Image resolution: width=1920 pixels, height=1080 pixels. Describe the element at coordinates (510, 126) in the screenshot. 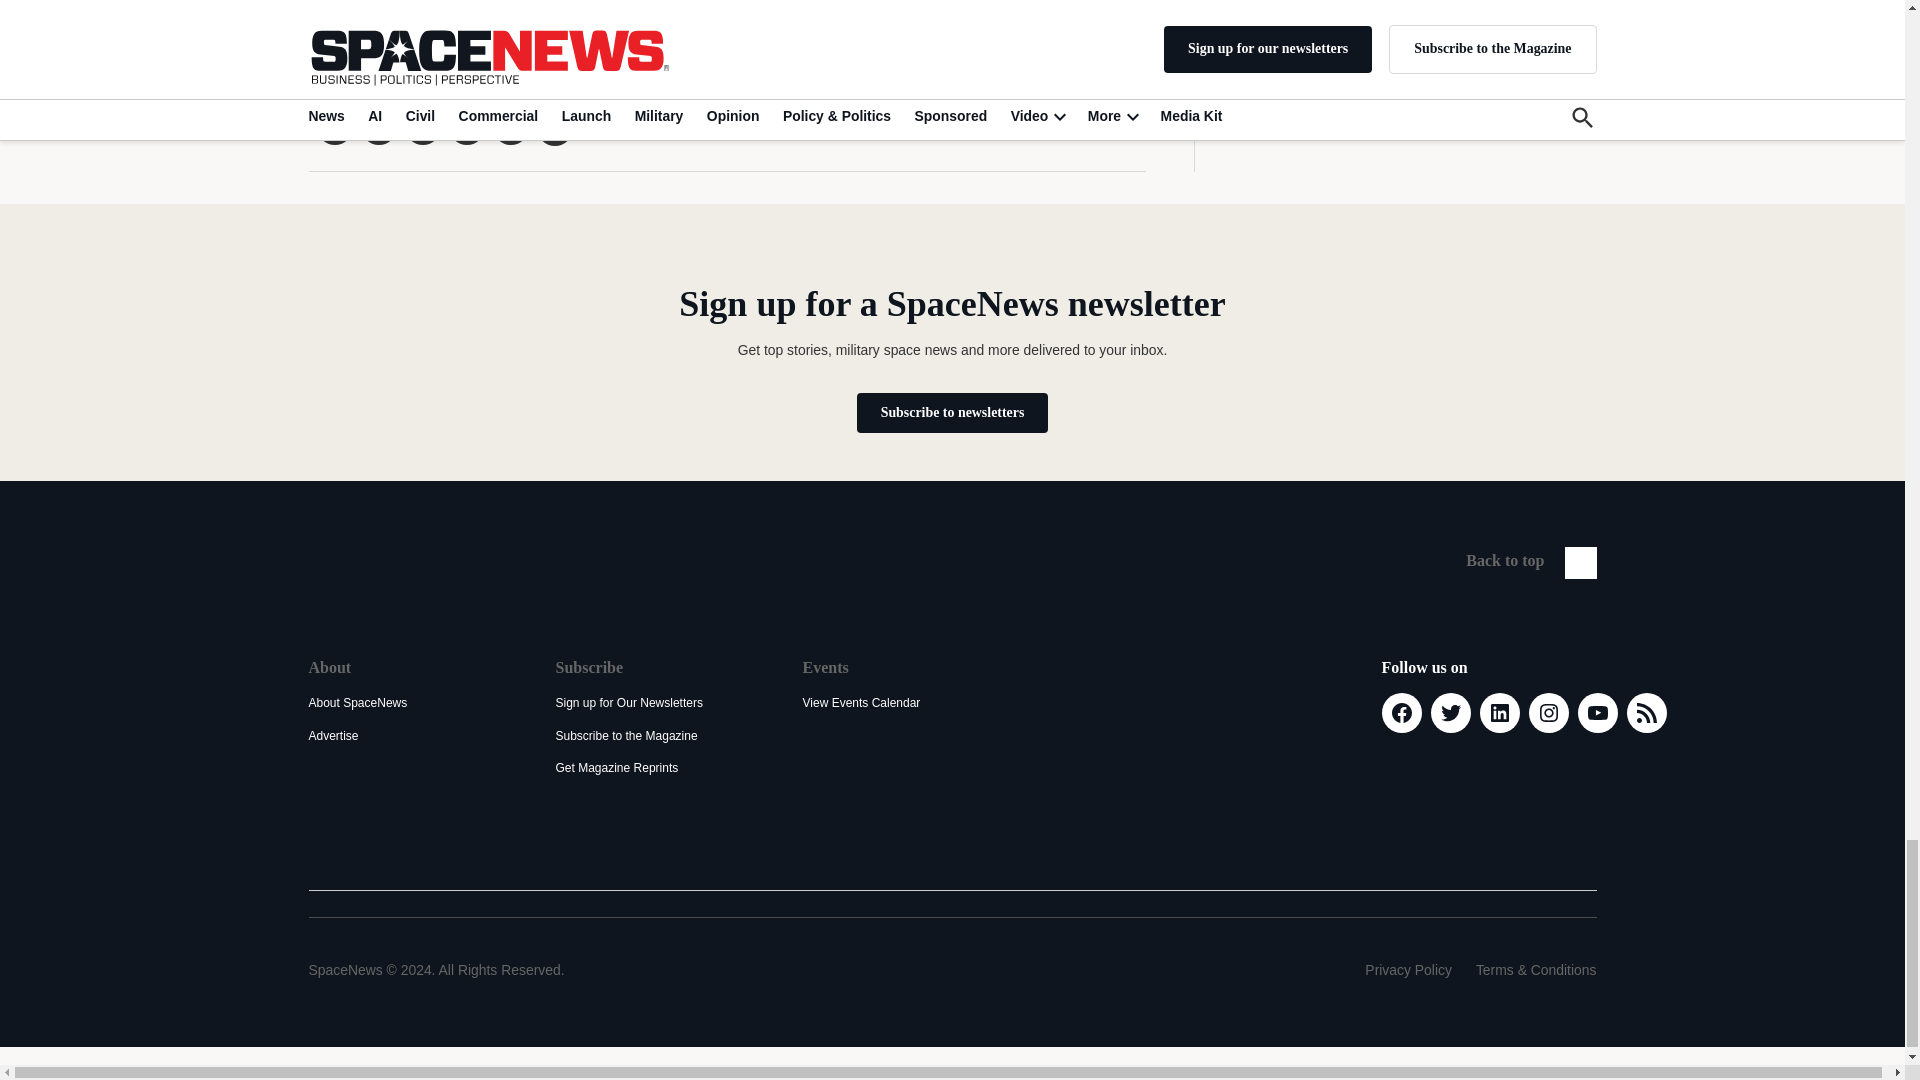

I see `Click to email a link to a friend` at that location.